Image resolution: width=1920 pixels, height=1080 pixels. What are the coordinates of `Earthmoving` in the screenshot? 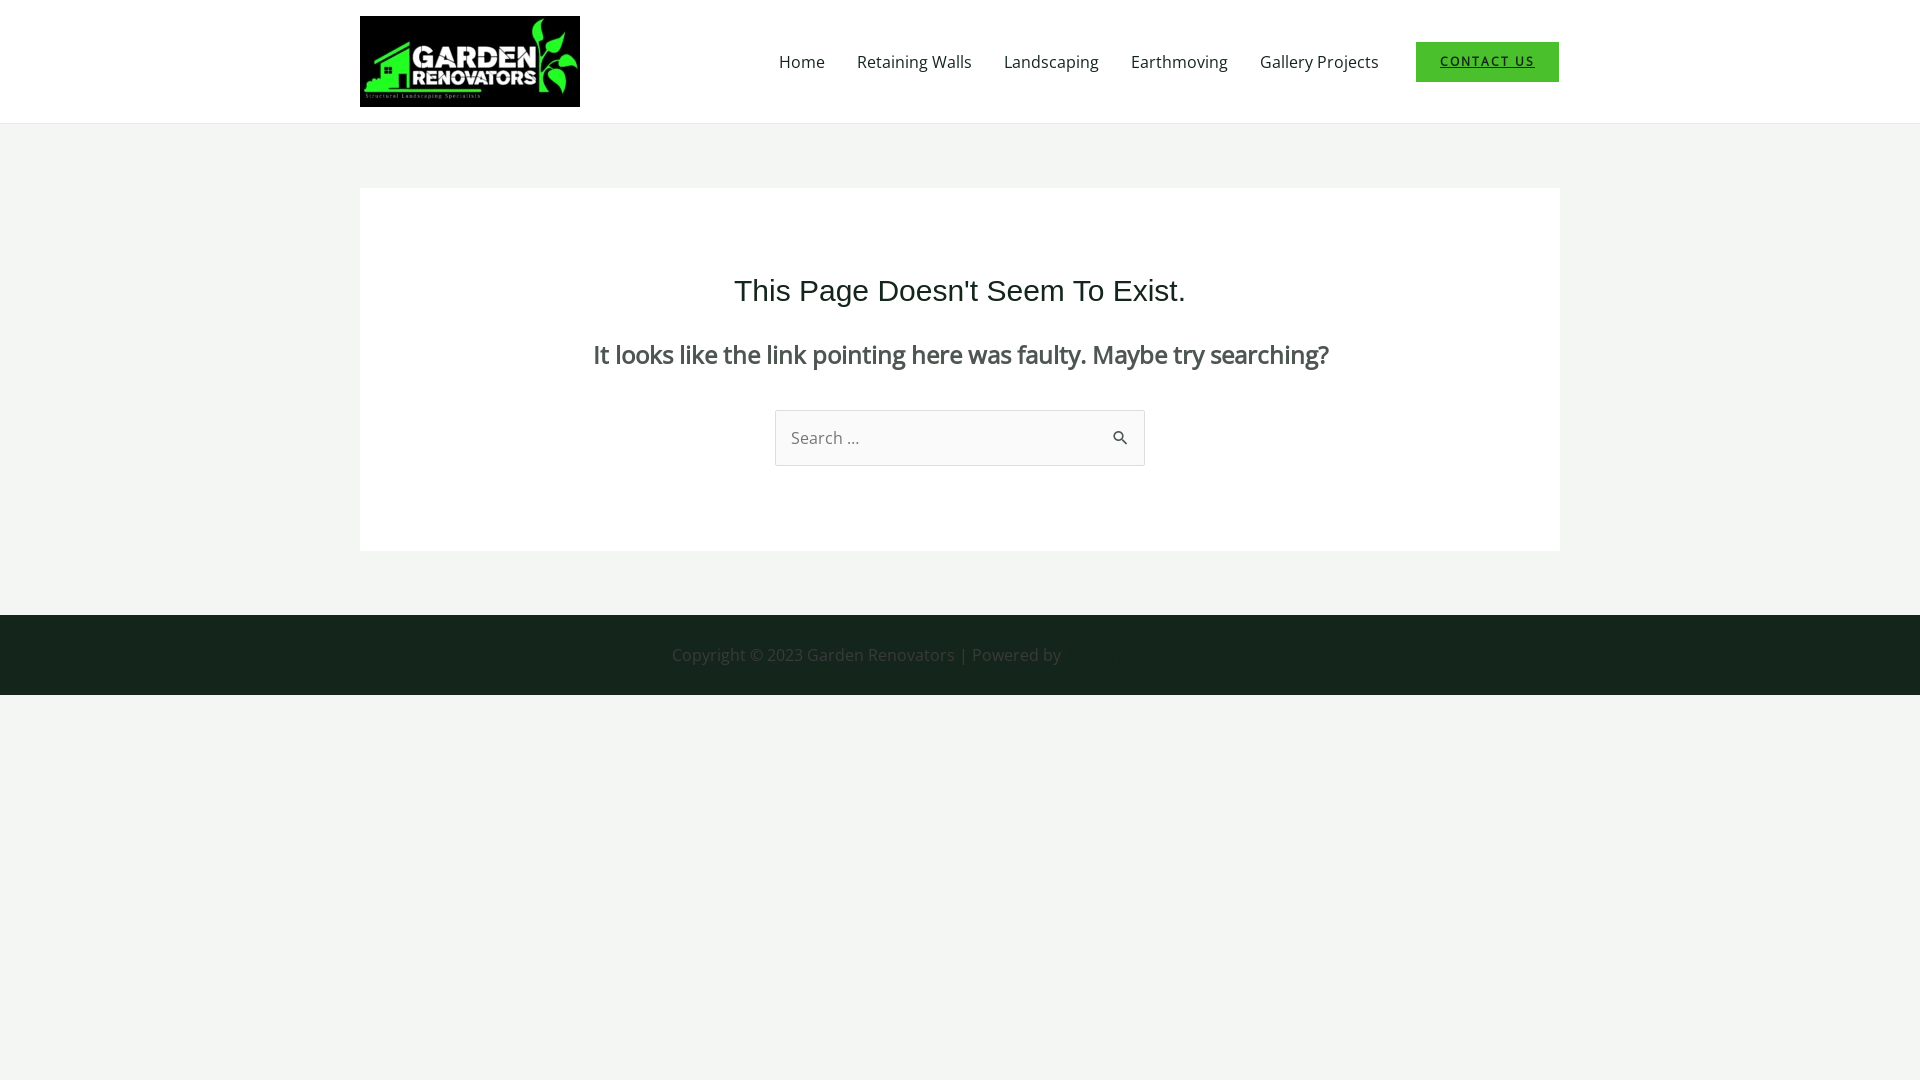 It's located at (1180, 61).